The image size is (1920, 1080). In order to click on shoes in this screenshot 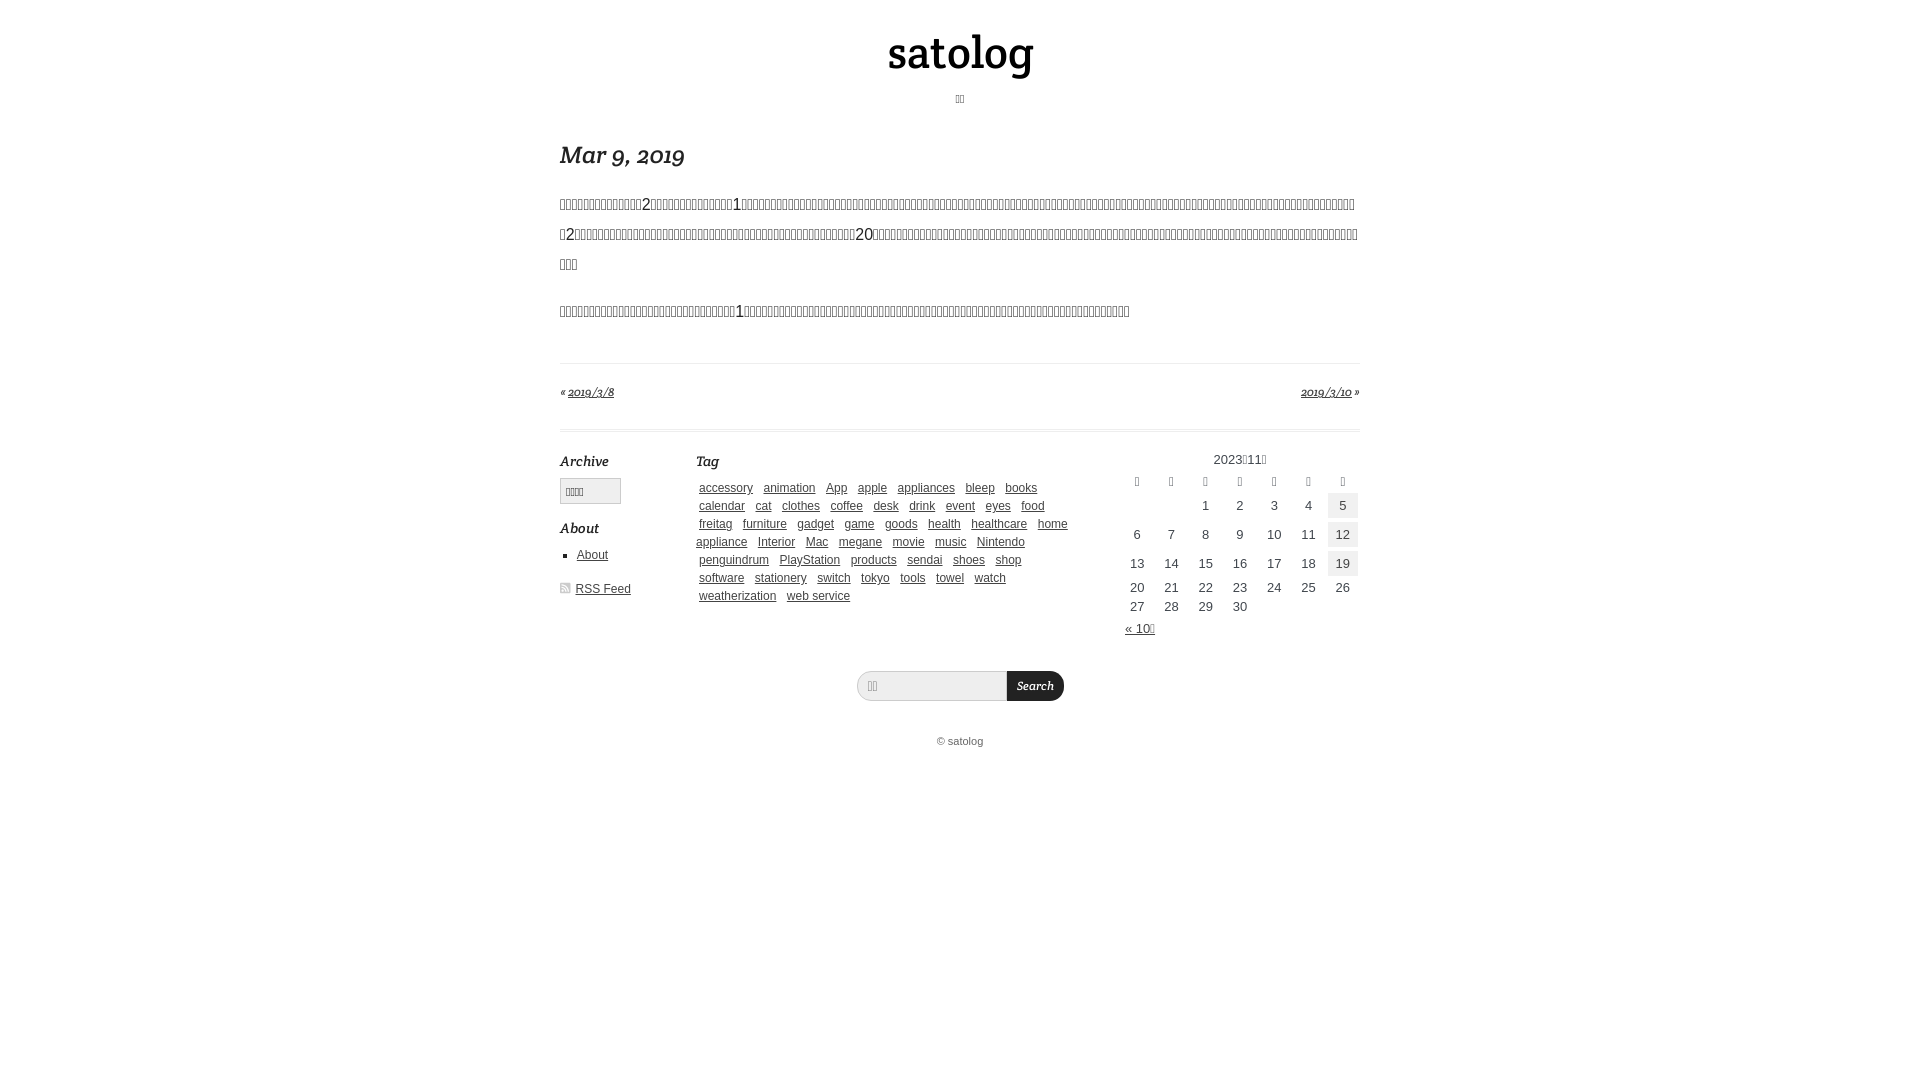, I will do `click(969, 560)`.